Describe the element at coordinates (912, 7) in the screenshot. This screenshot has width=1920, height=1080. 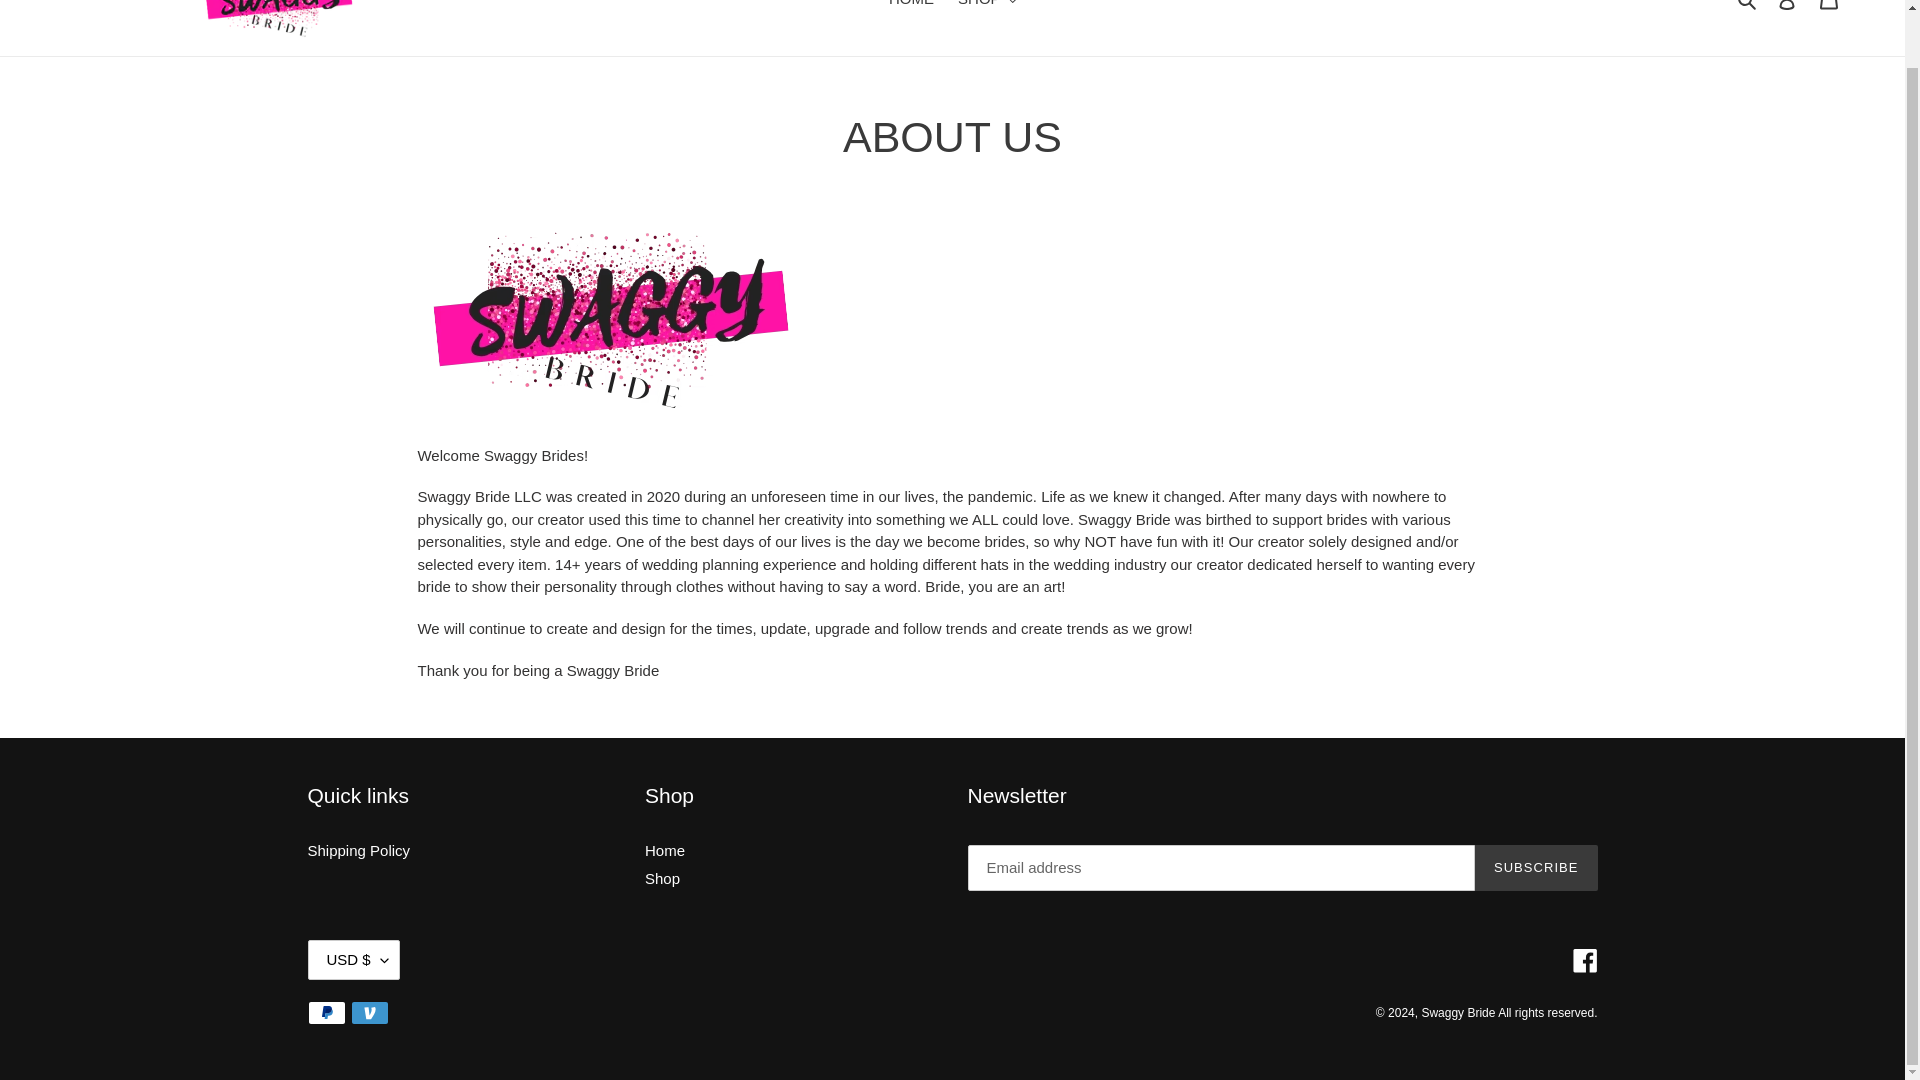
I see `HOME` at that location.